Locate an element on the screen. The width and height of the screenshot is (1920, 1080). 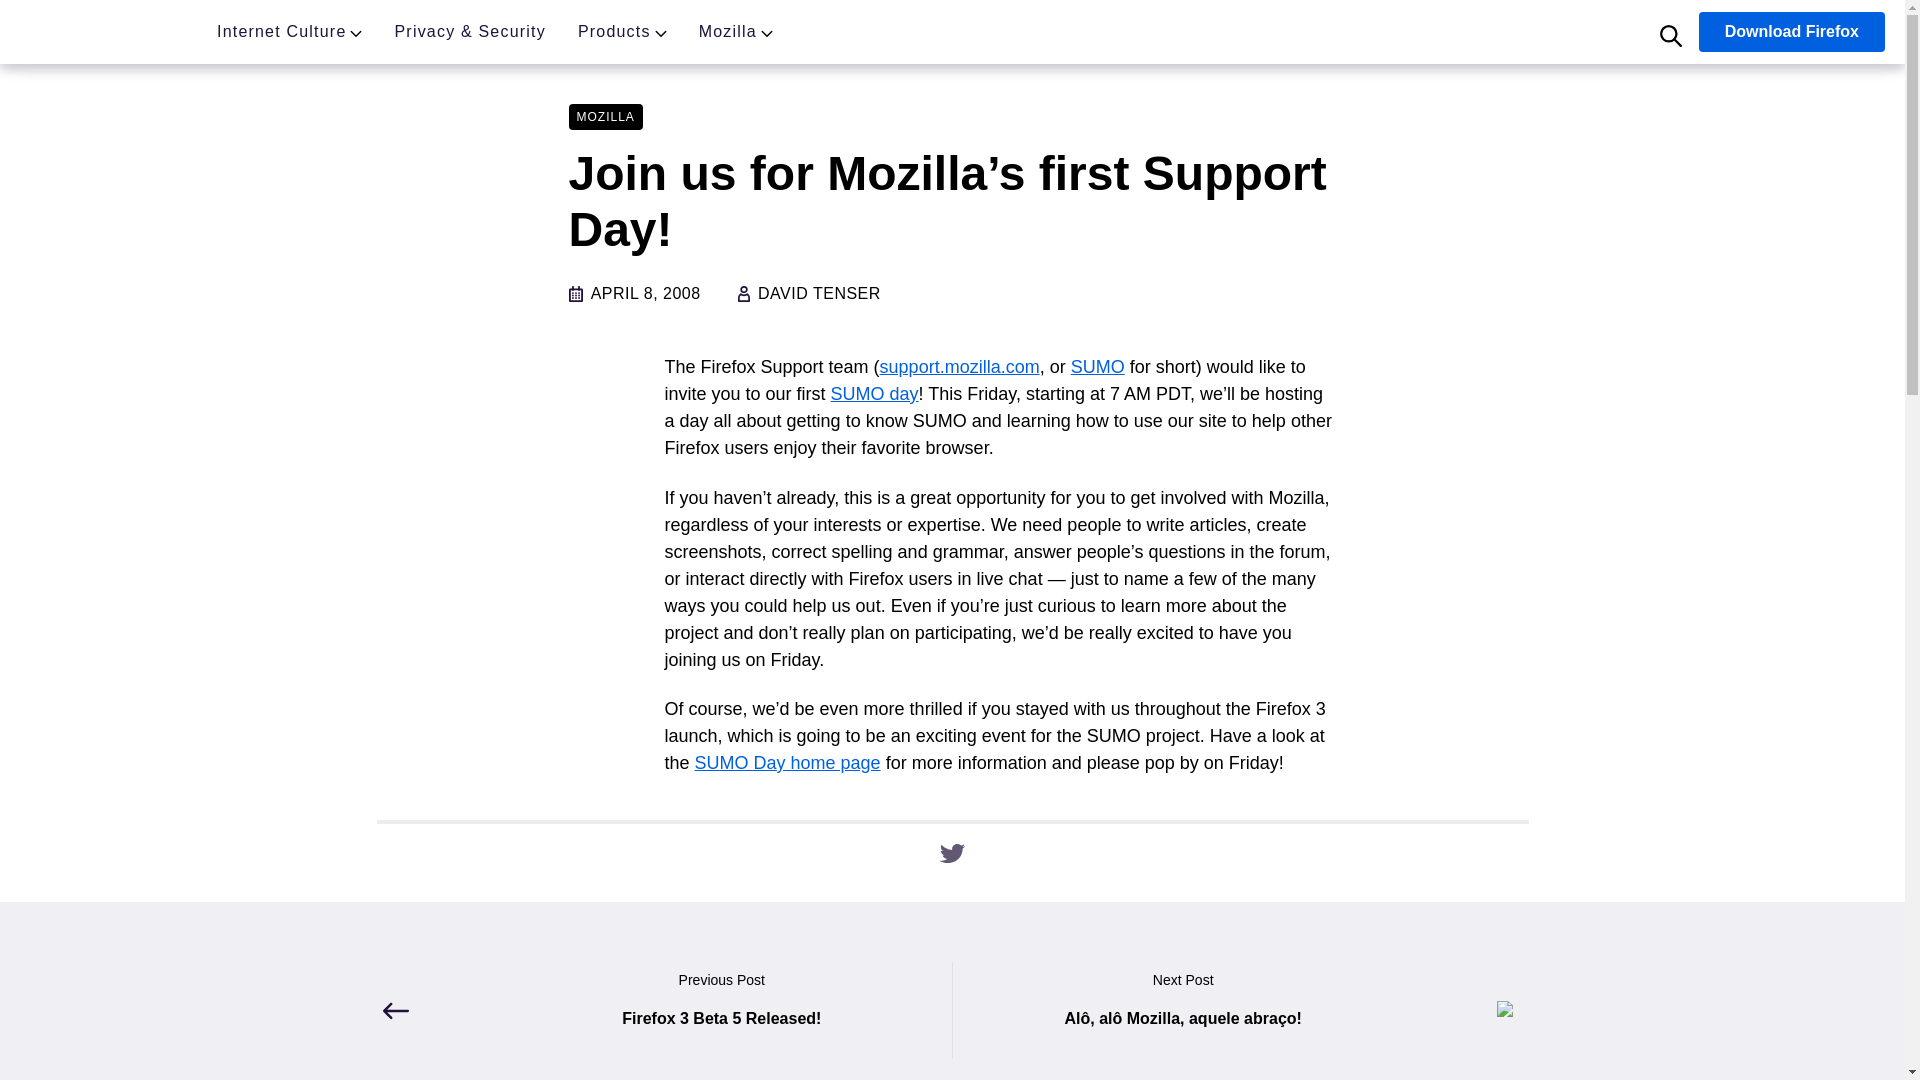
Posts by David Tenser is located at coordinates (820, 294).